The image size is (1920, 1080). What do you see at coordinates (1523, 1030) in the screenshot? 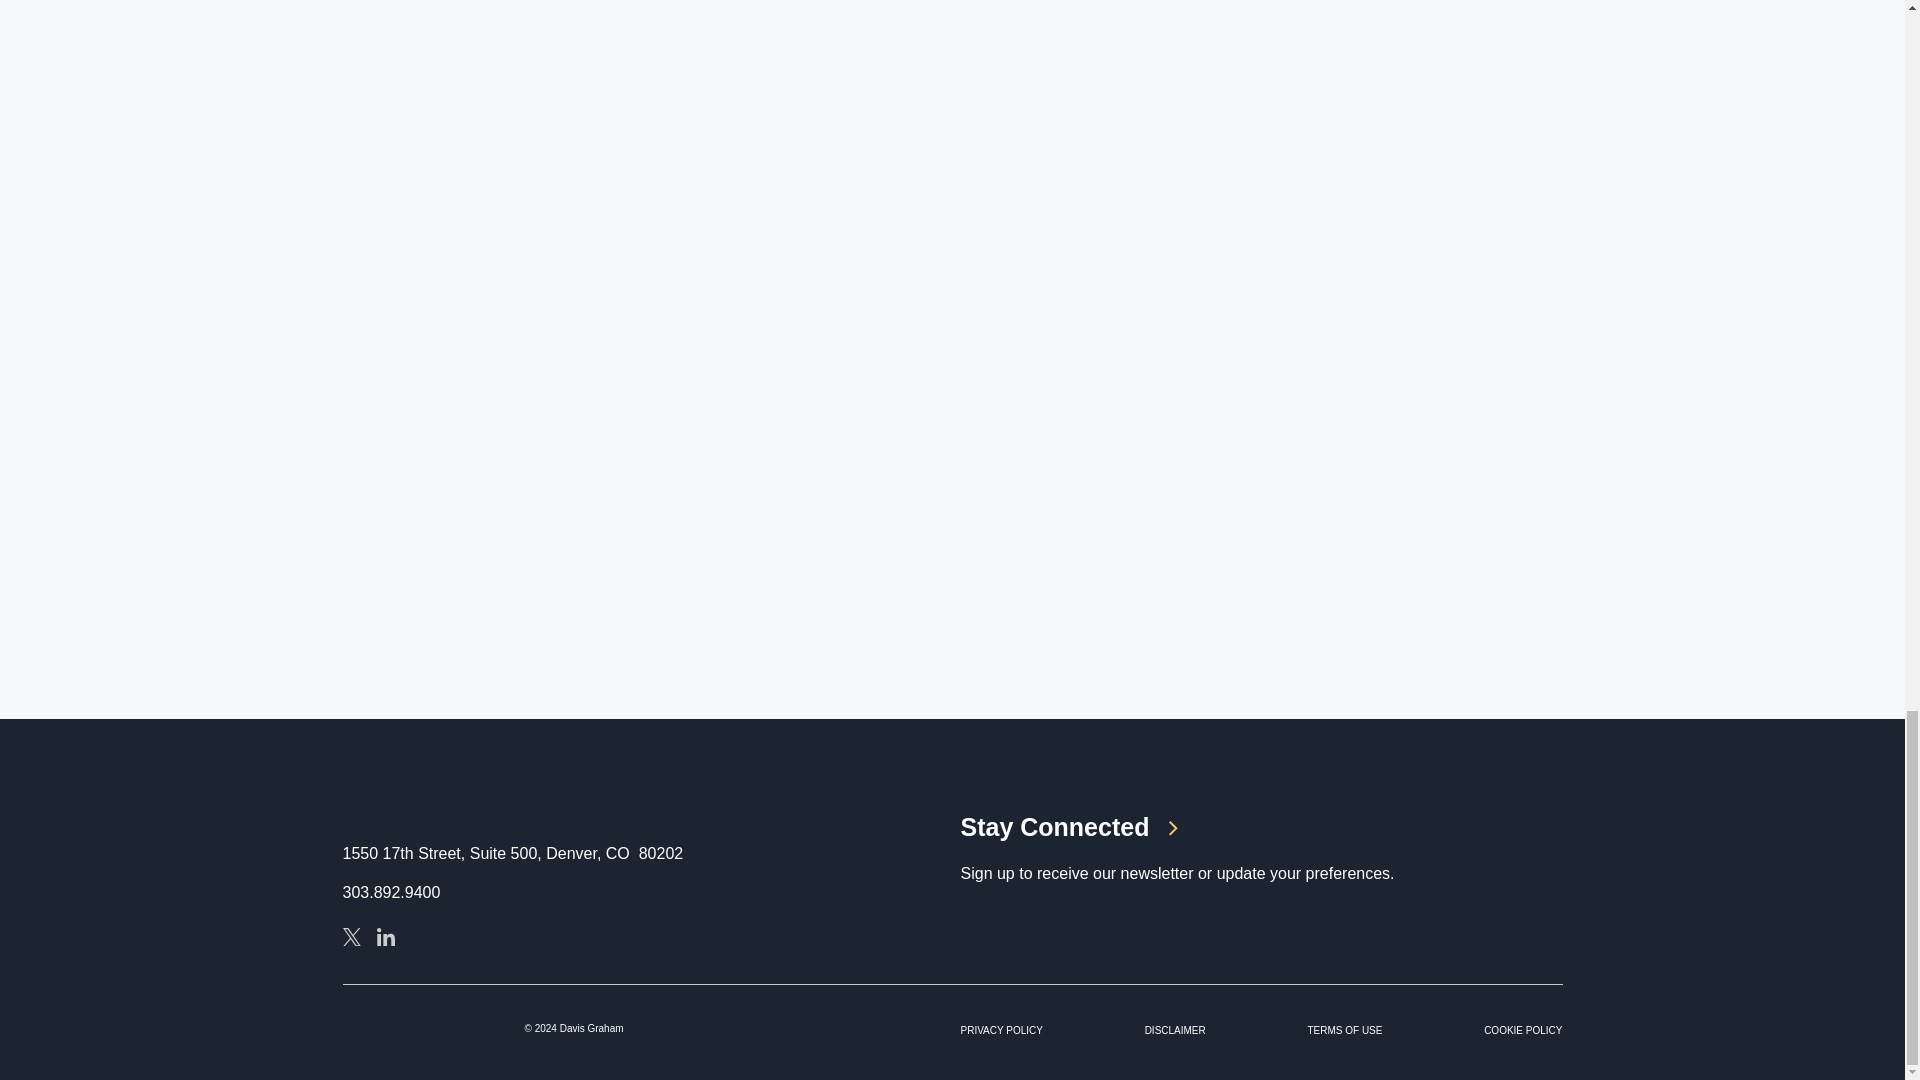
I see `COOKIE POLICY` at bounding box center [1523, 1030].